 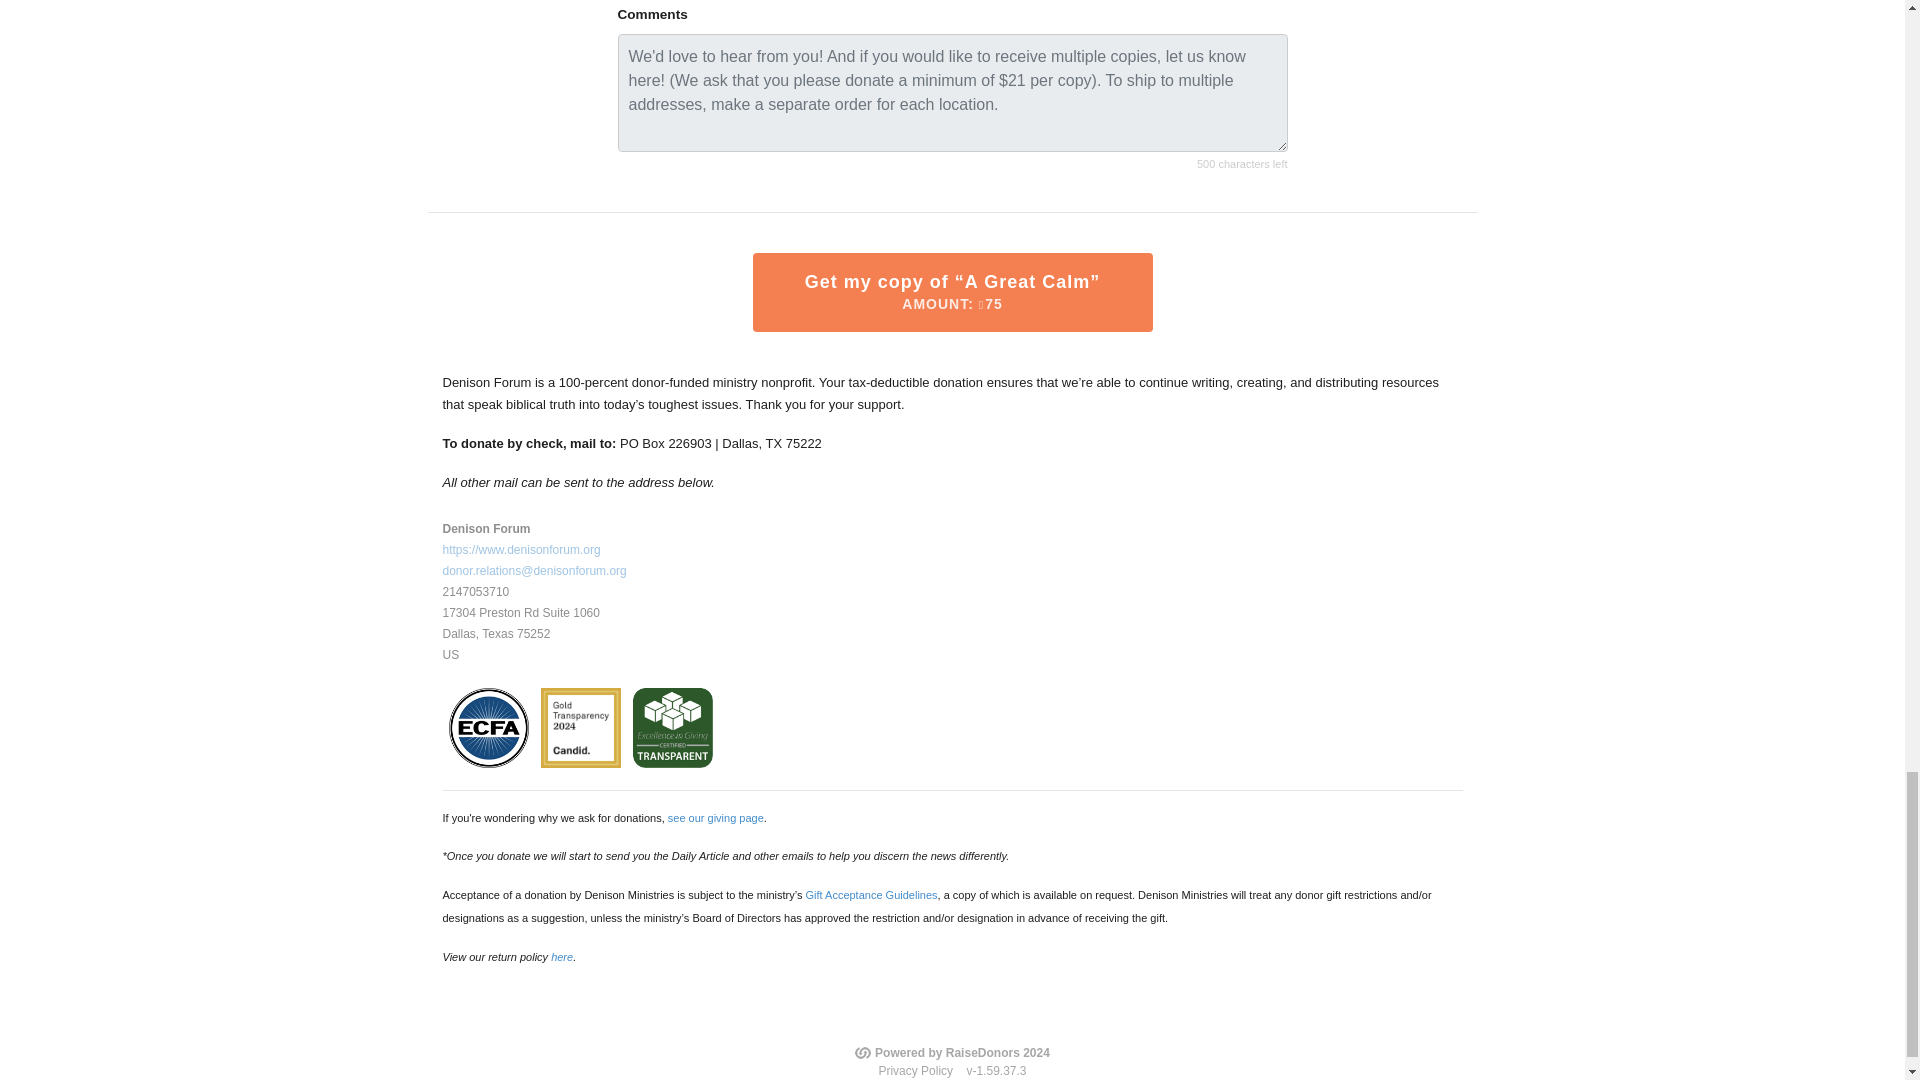 I want to click on Gift Acceptance Guidelines, so click(x=870, y=894).